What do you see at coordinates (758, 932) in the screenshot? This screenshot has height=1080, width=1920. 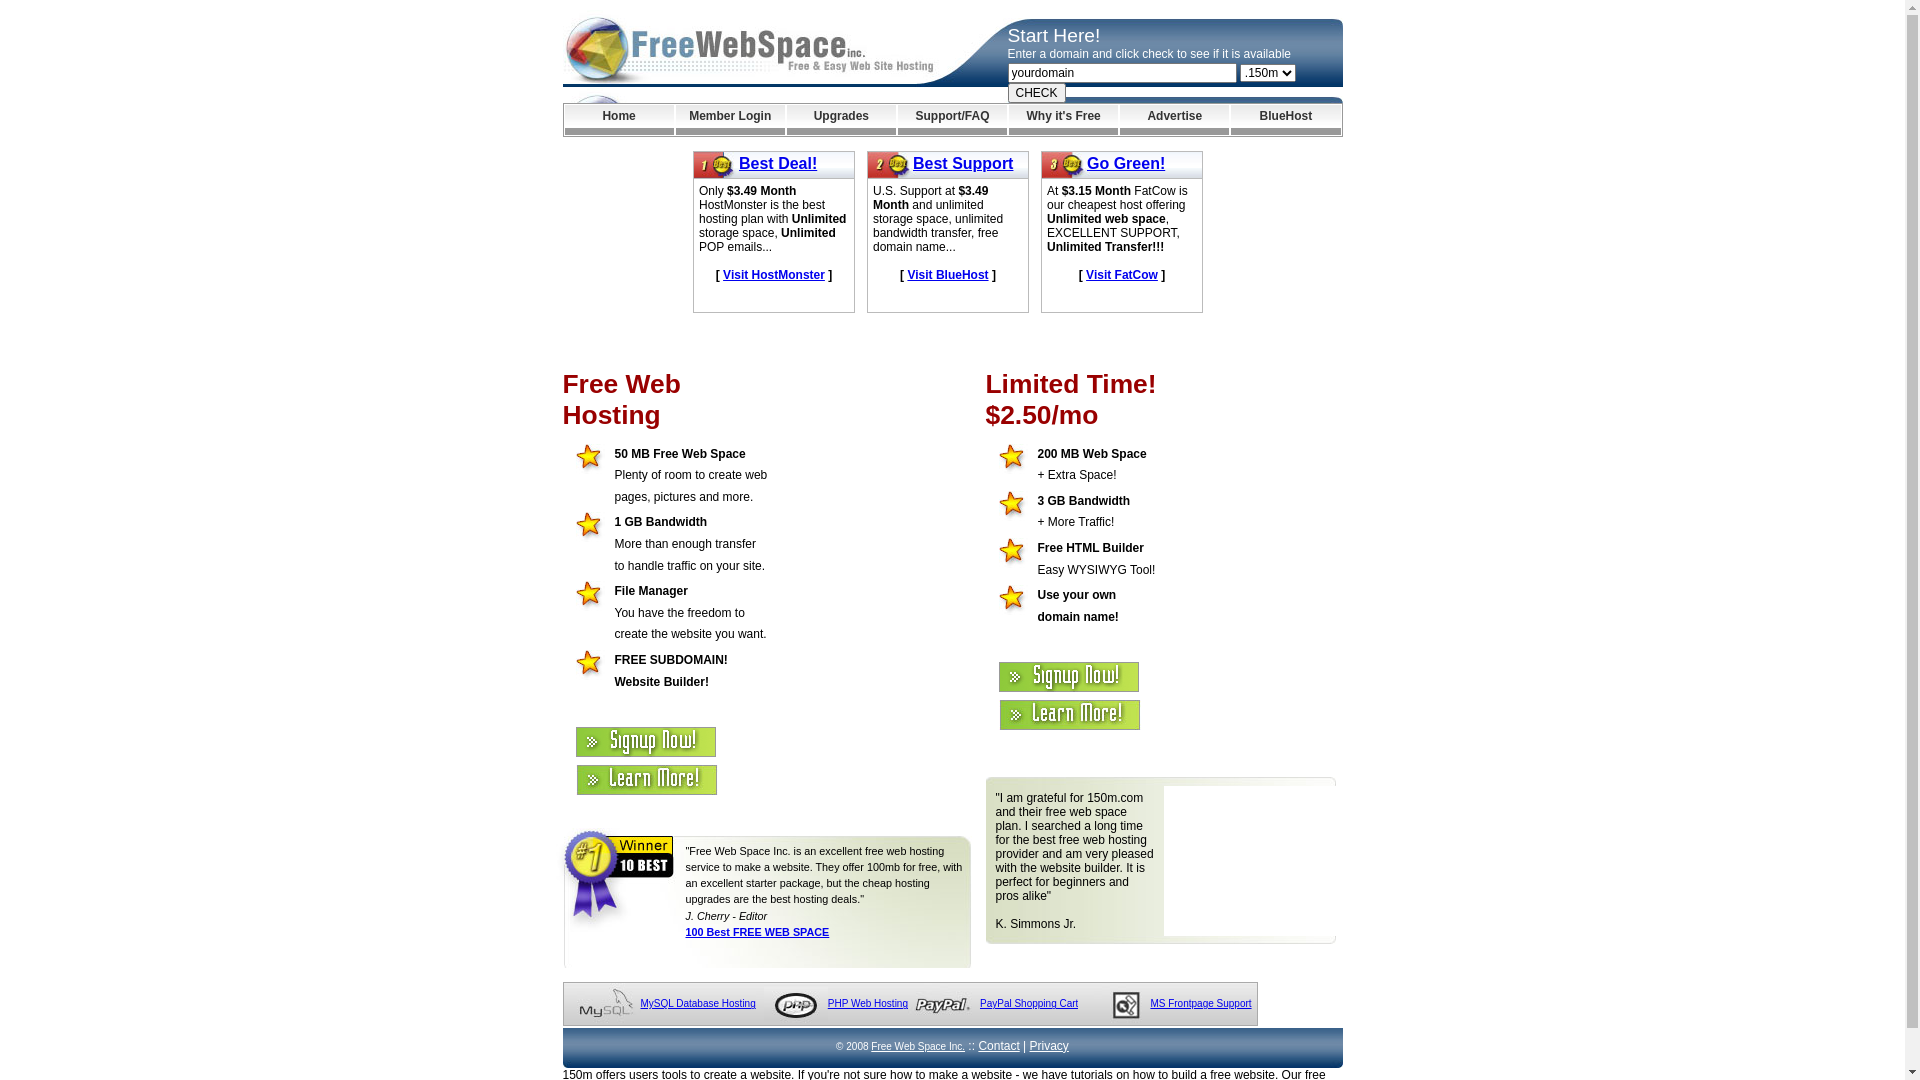 I see `100 Best FREE WEB SPACE` at bounding box center [758, 932].